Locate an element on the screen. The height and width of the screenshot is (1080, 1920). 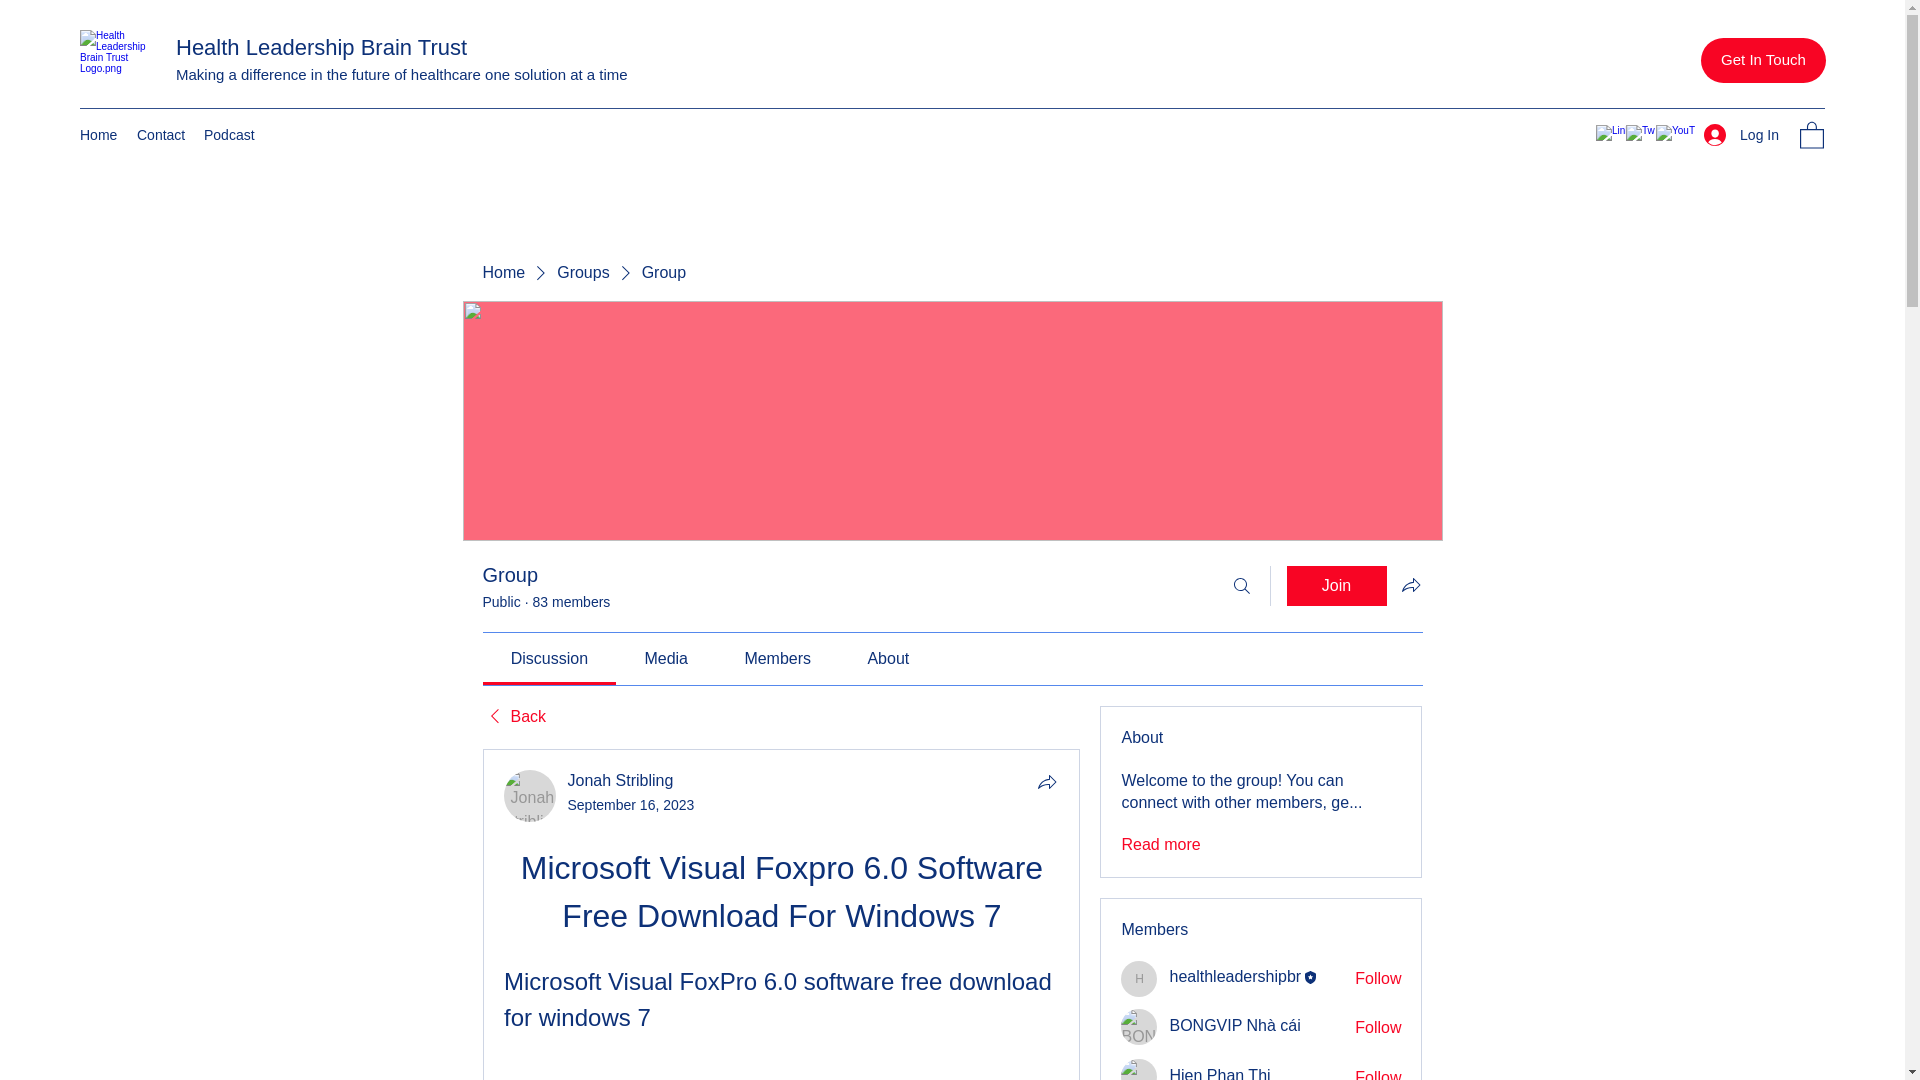
Follow is located at coordinates (1378, 1028).